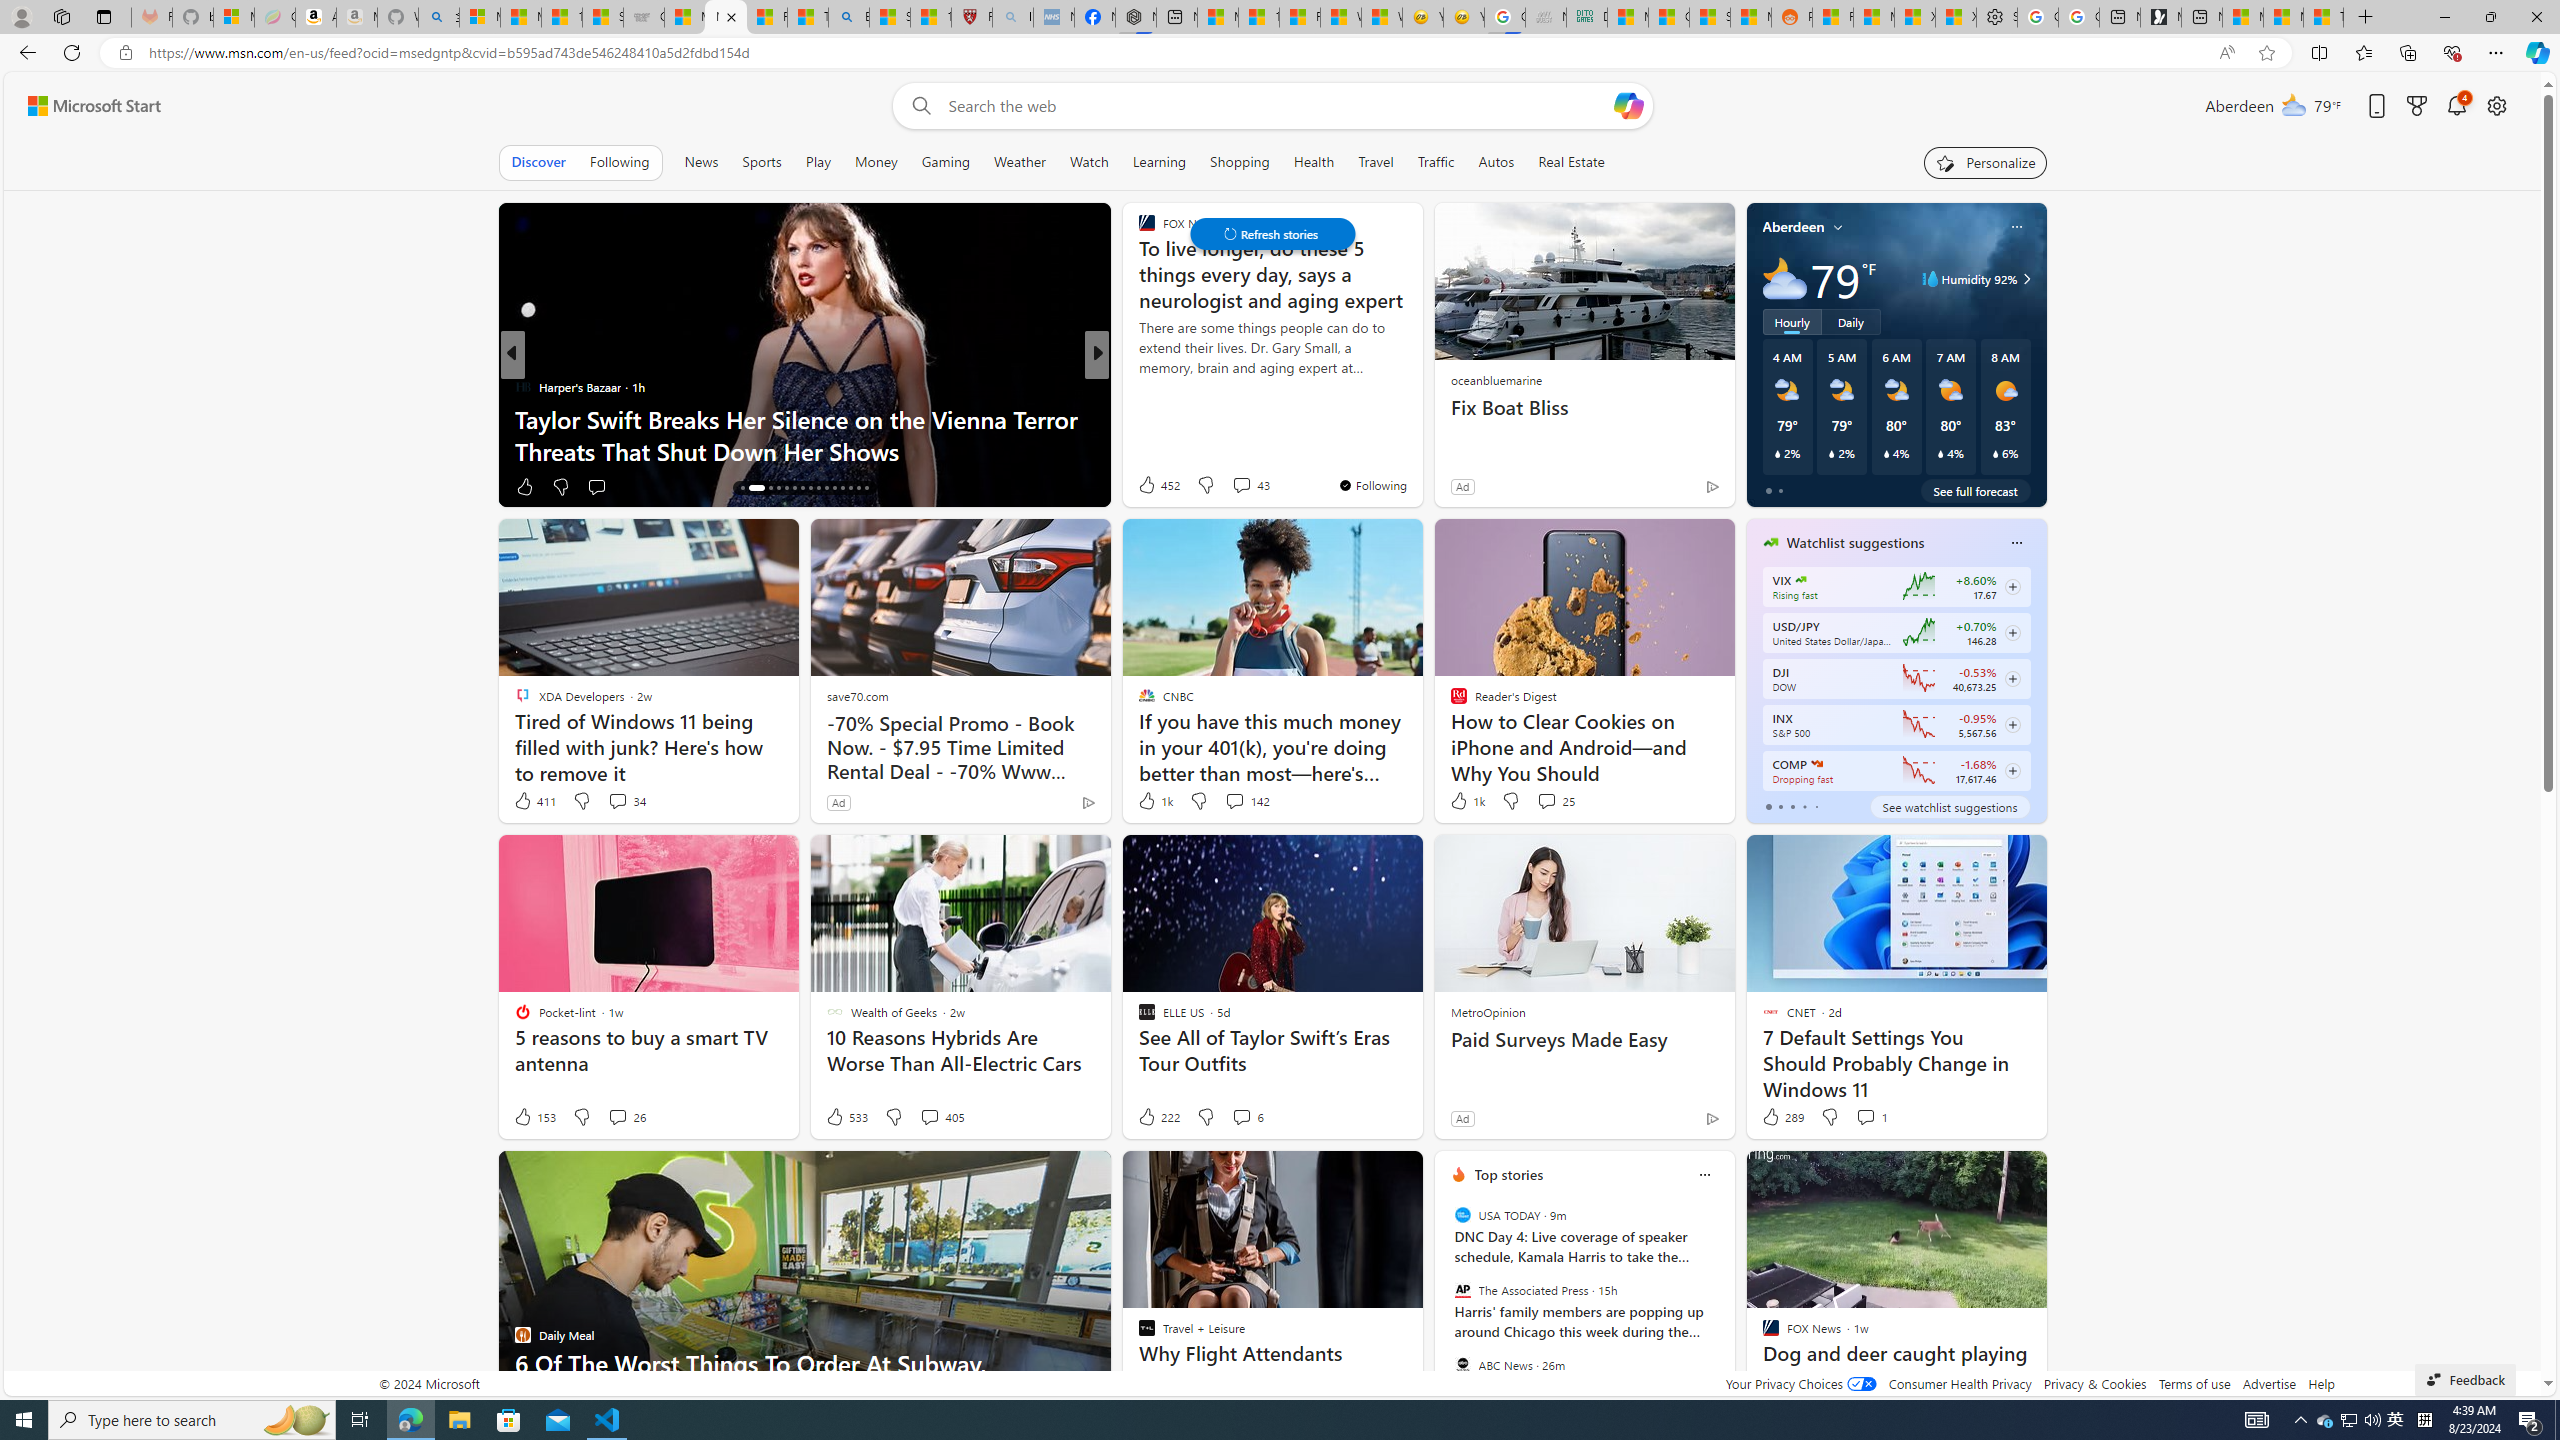 The height and width of the screenshot is (1440, 2560). Describe the element at coordinates (1832, 17) in the screenshot. I see `R******* | Trusted Community Engagement and Contributions` at that location.